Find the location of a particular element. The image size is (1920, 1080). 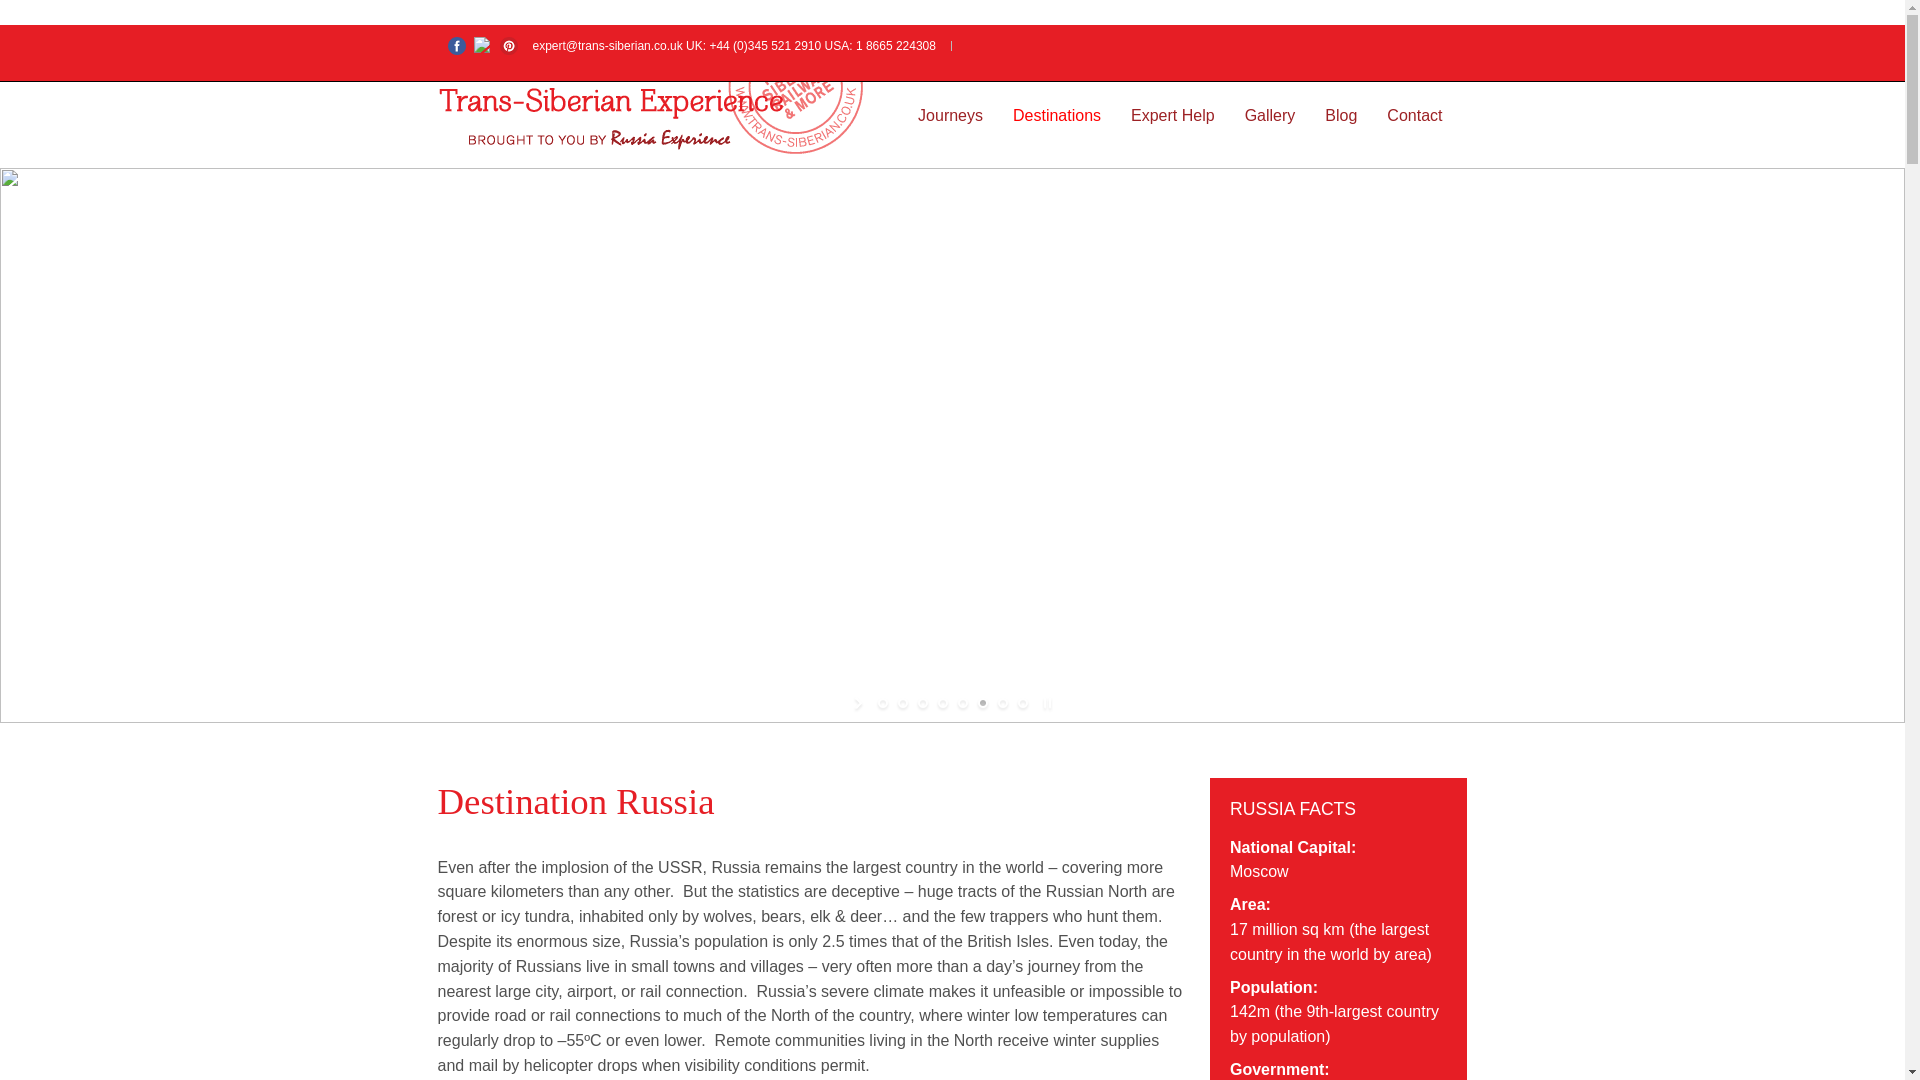

Journeys is located at coordinates (950, 116).